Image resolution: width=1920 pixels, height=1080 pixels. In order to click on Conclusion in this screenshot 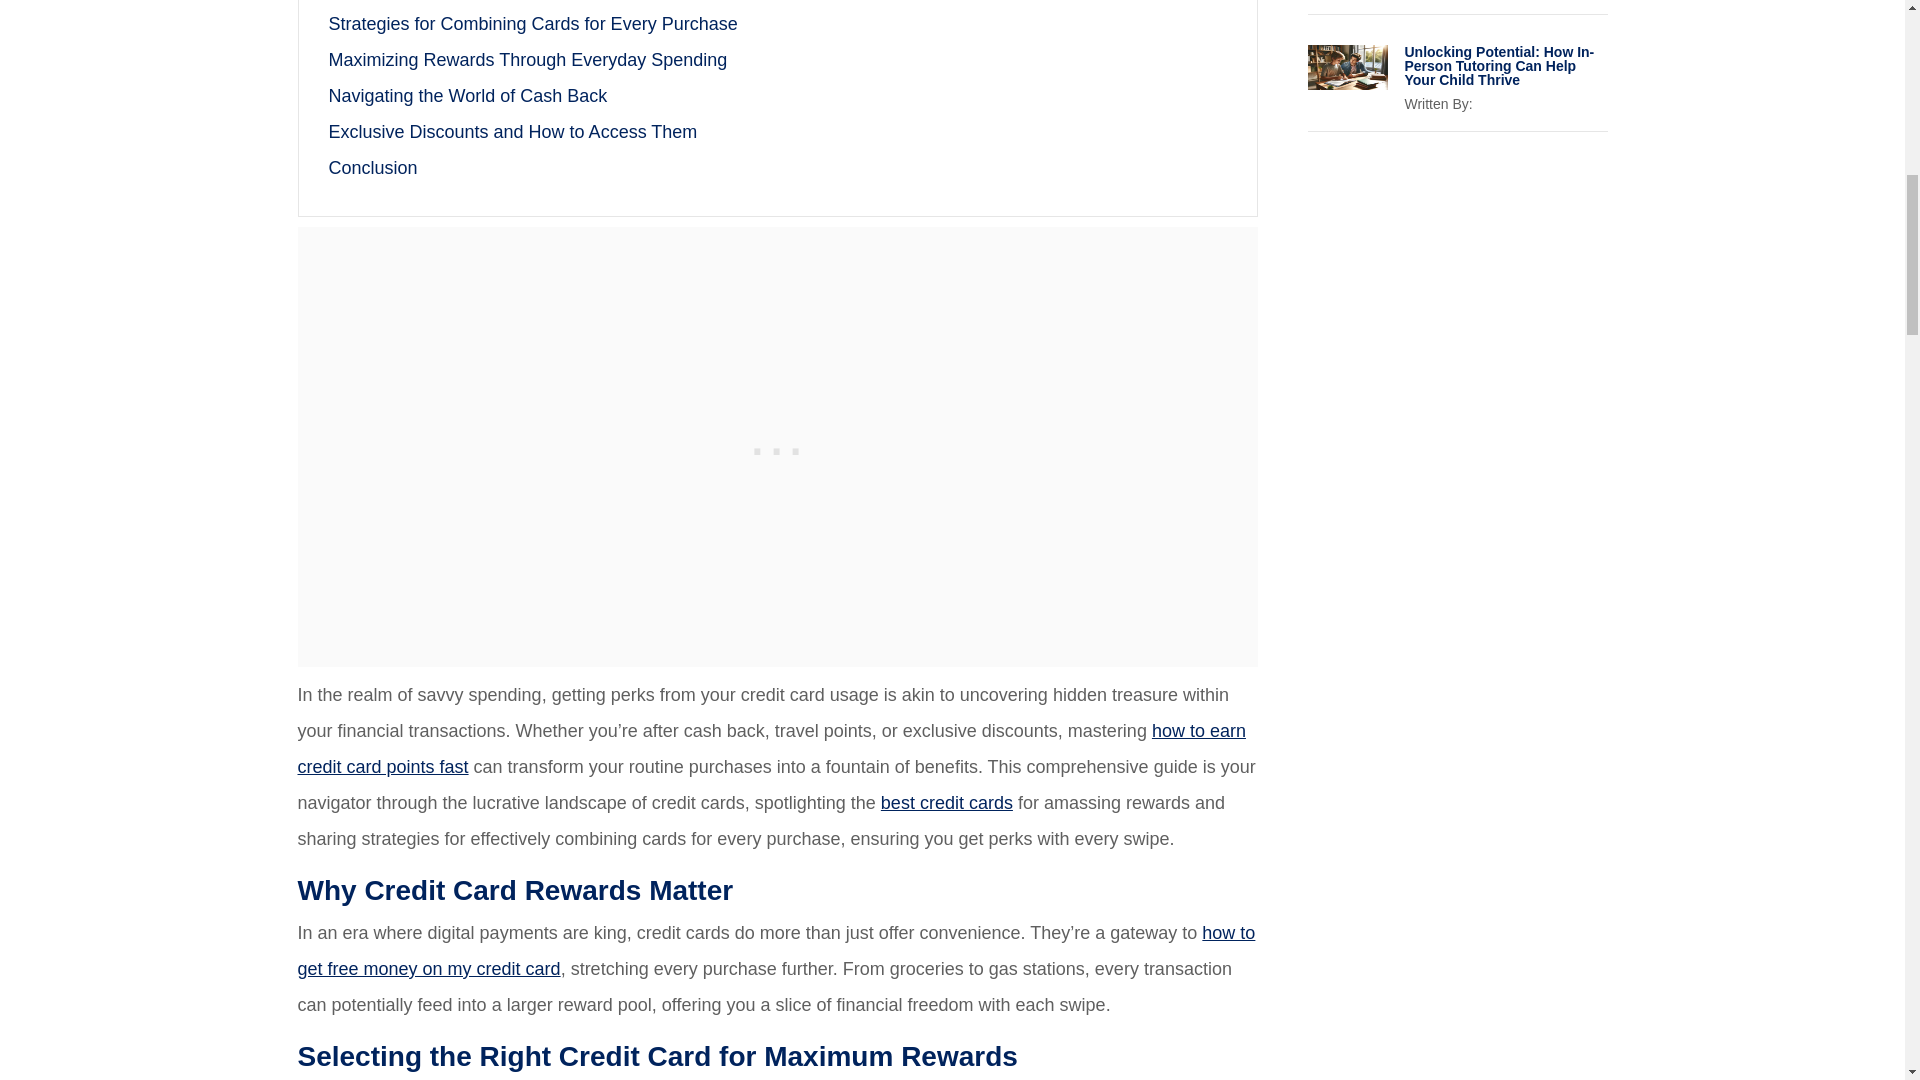, I will do `click(372, 168)`.